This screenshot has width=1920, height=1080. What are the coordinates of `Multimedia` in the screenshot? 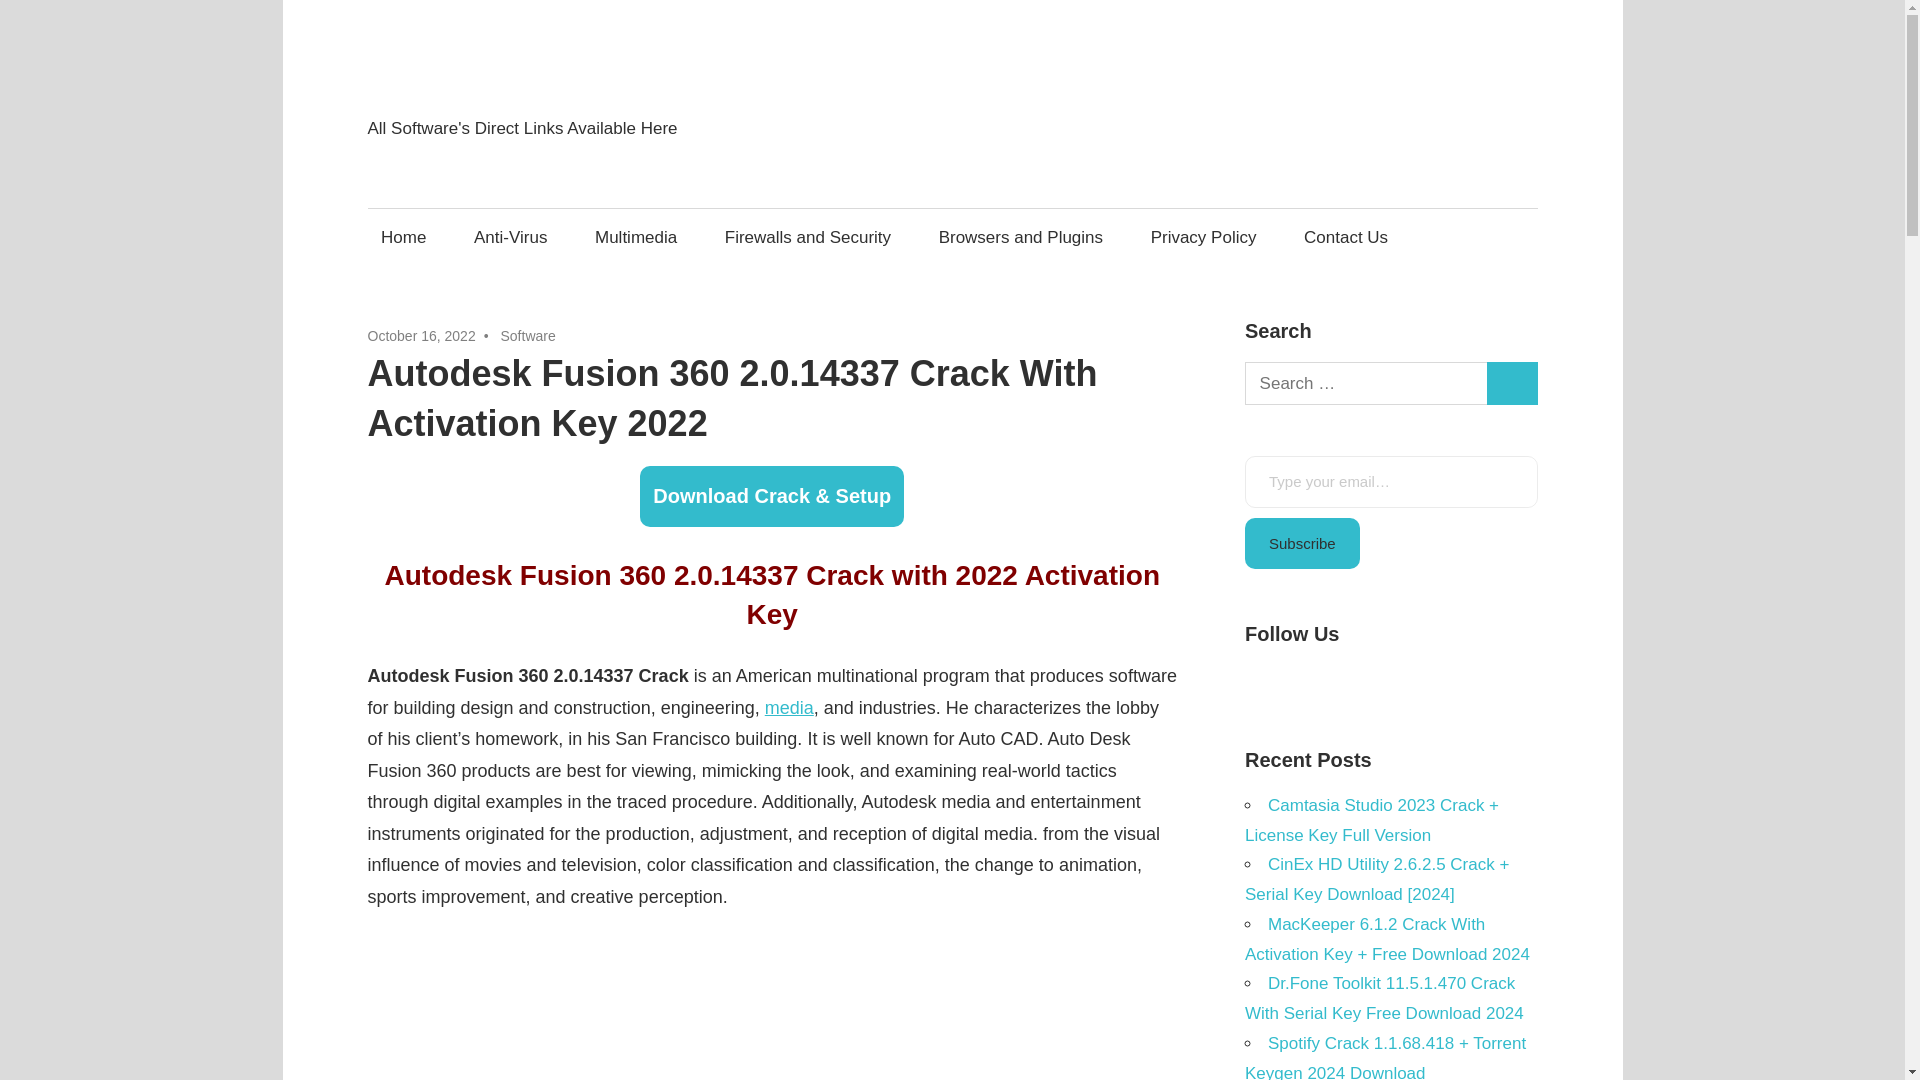 It's located at (635, 237).